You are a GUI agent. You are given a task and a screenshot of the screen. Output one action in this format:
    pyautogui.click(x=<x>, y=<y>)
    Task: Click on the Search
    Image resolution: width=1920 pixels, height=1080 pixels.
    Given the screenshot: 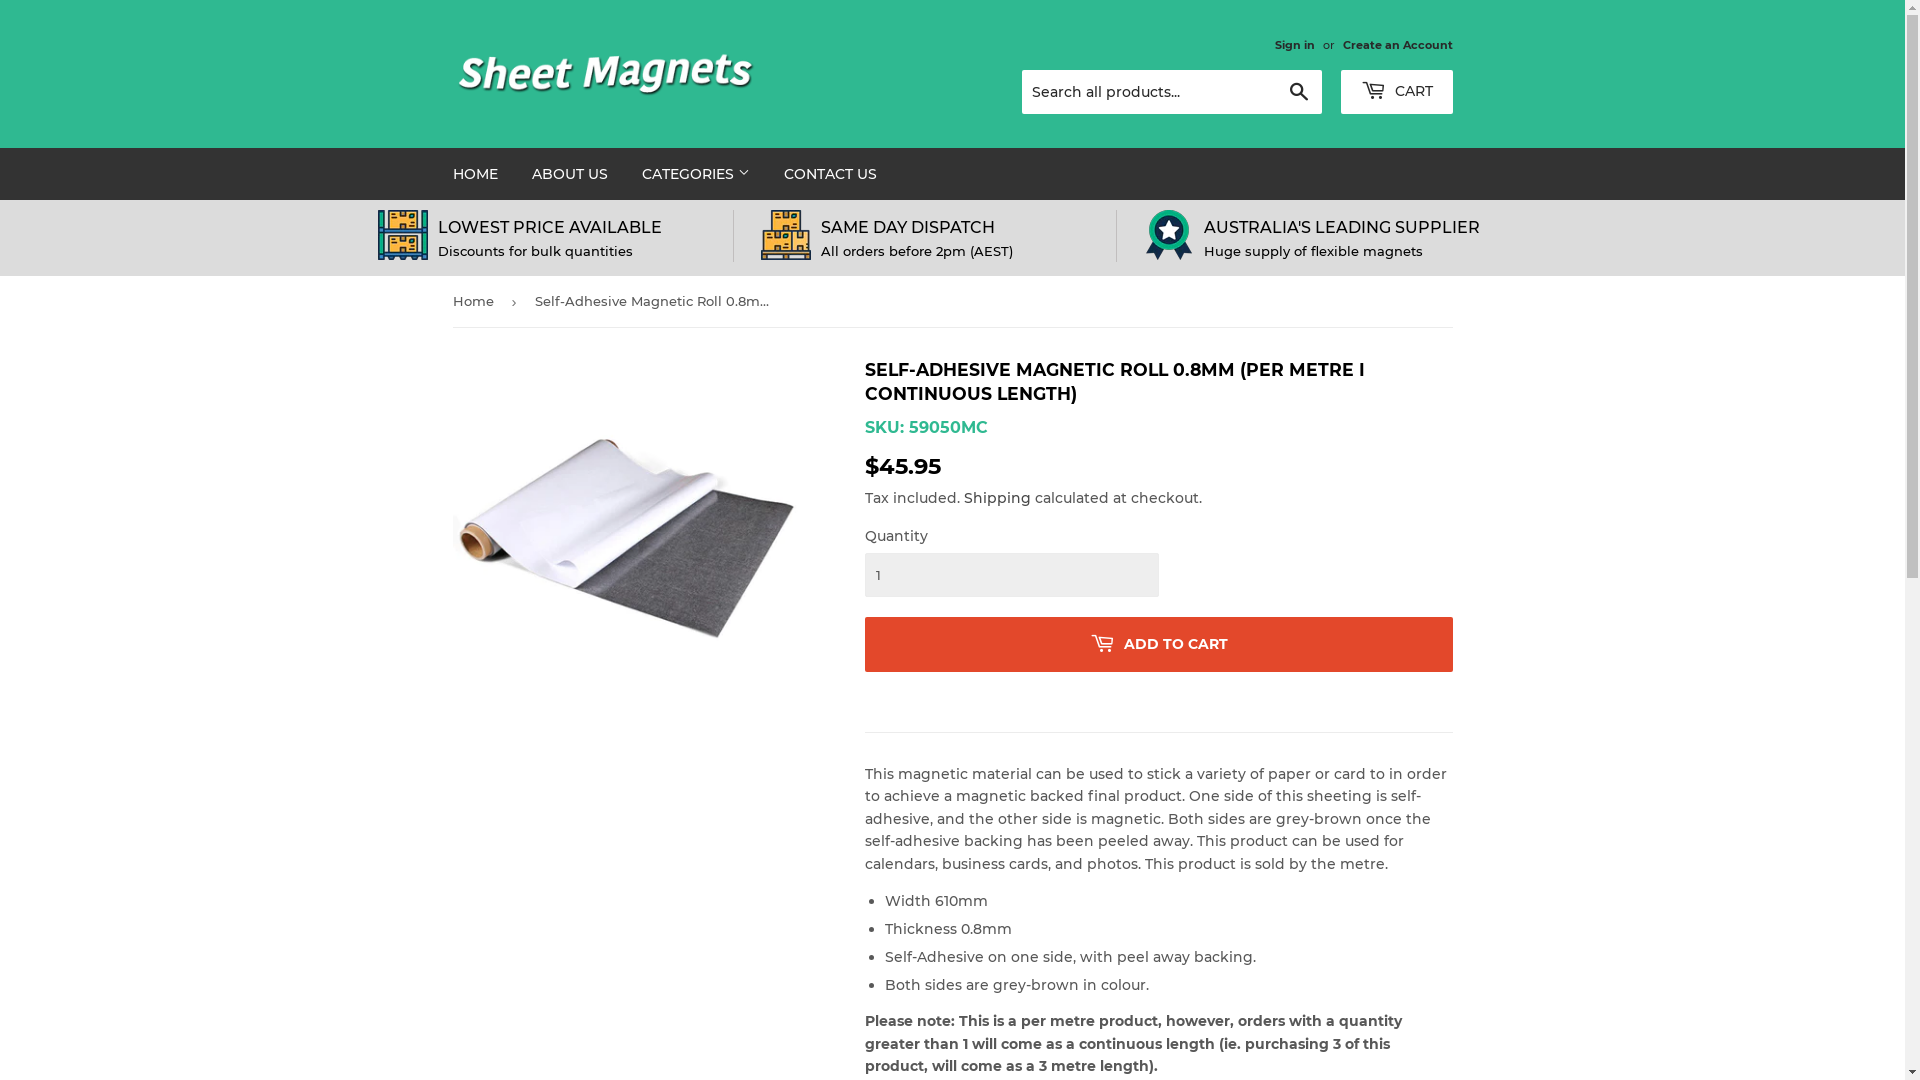 What is the action you would take?
    pyautogui.click(x=1298, y=93)
    